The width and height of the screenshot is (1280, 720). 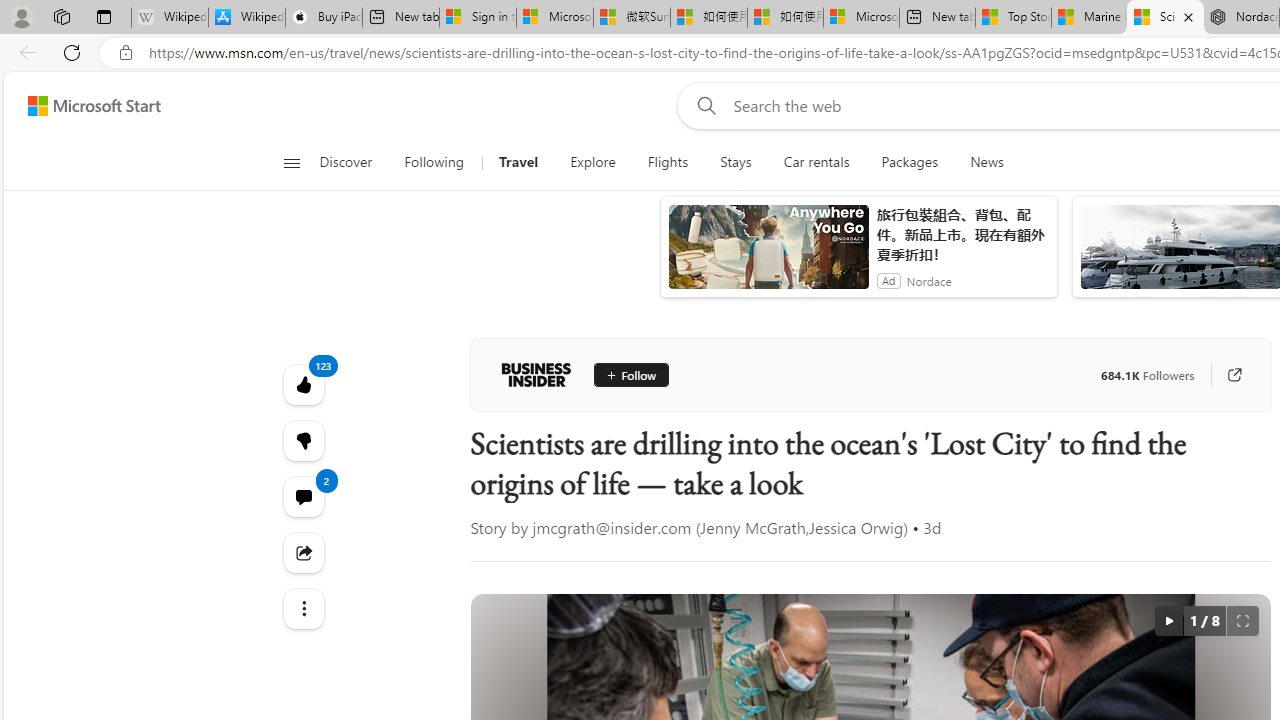 I want to click on View comments 2 Comment, so click(x=302, y=496).